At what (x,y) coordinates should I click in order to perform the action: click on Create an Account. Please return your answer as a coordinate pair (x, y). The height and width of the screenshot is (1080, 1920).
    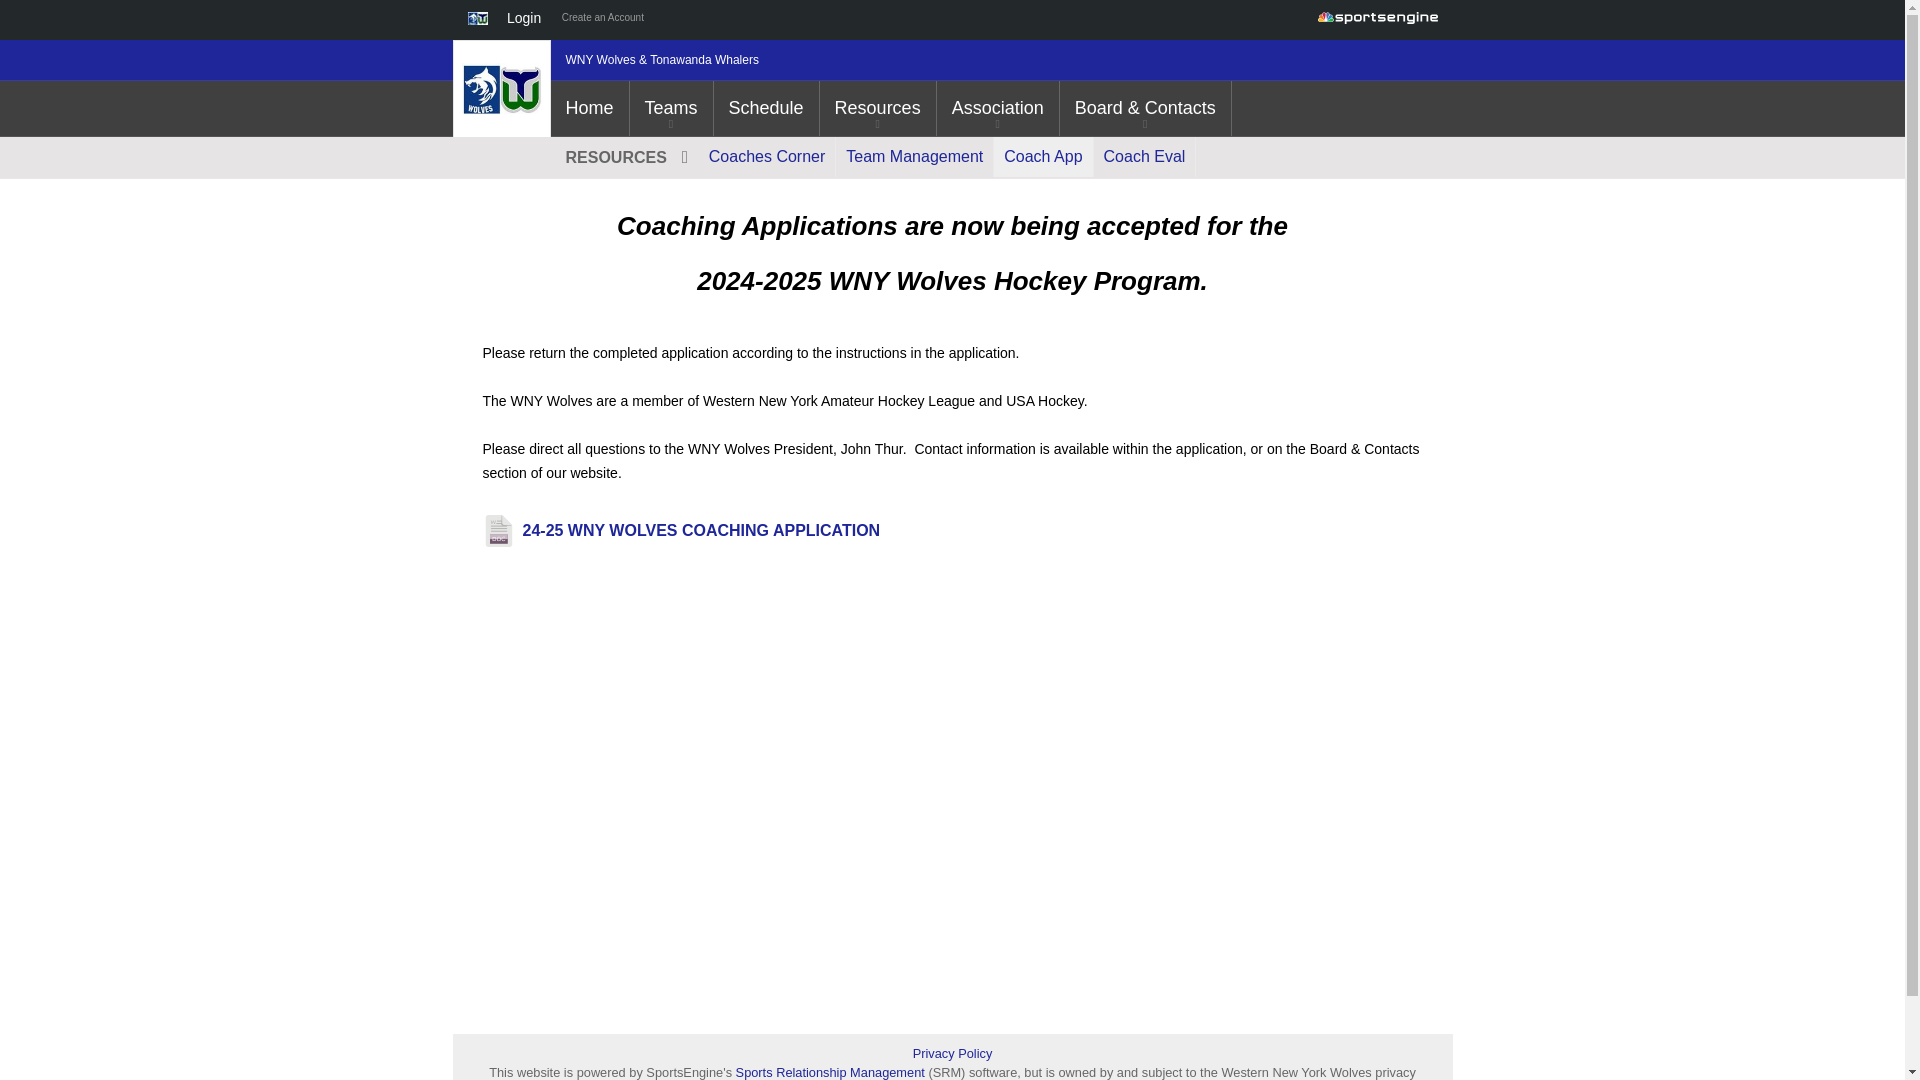
    Looking at the image, I should click on (603, 20).